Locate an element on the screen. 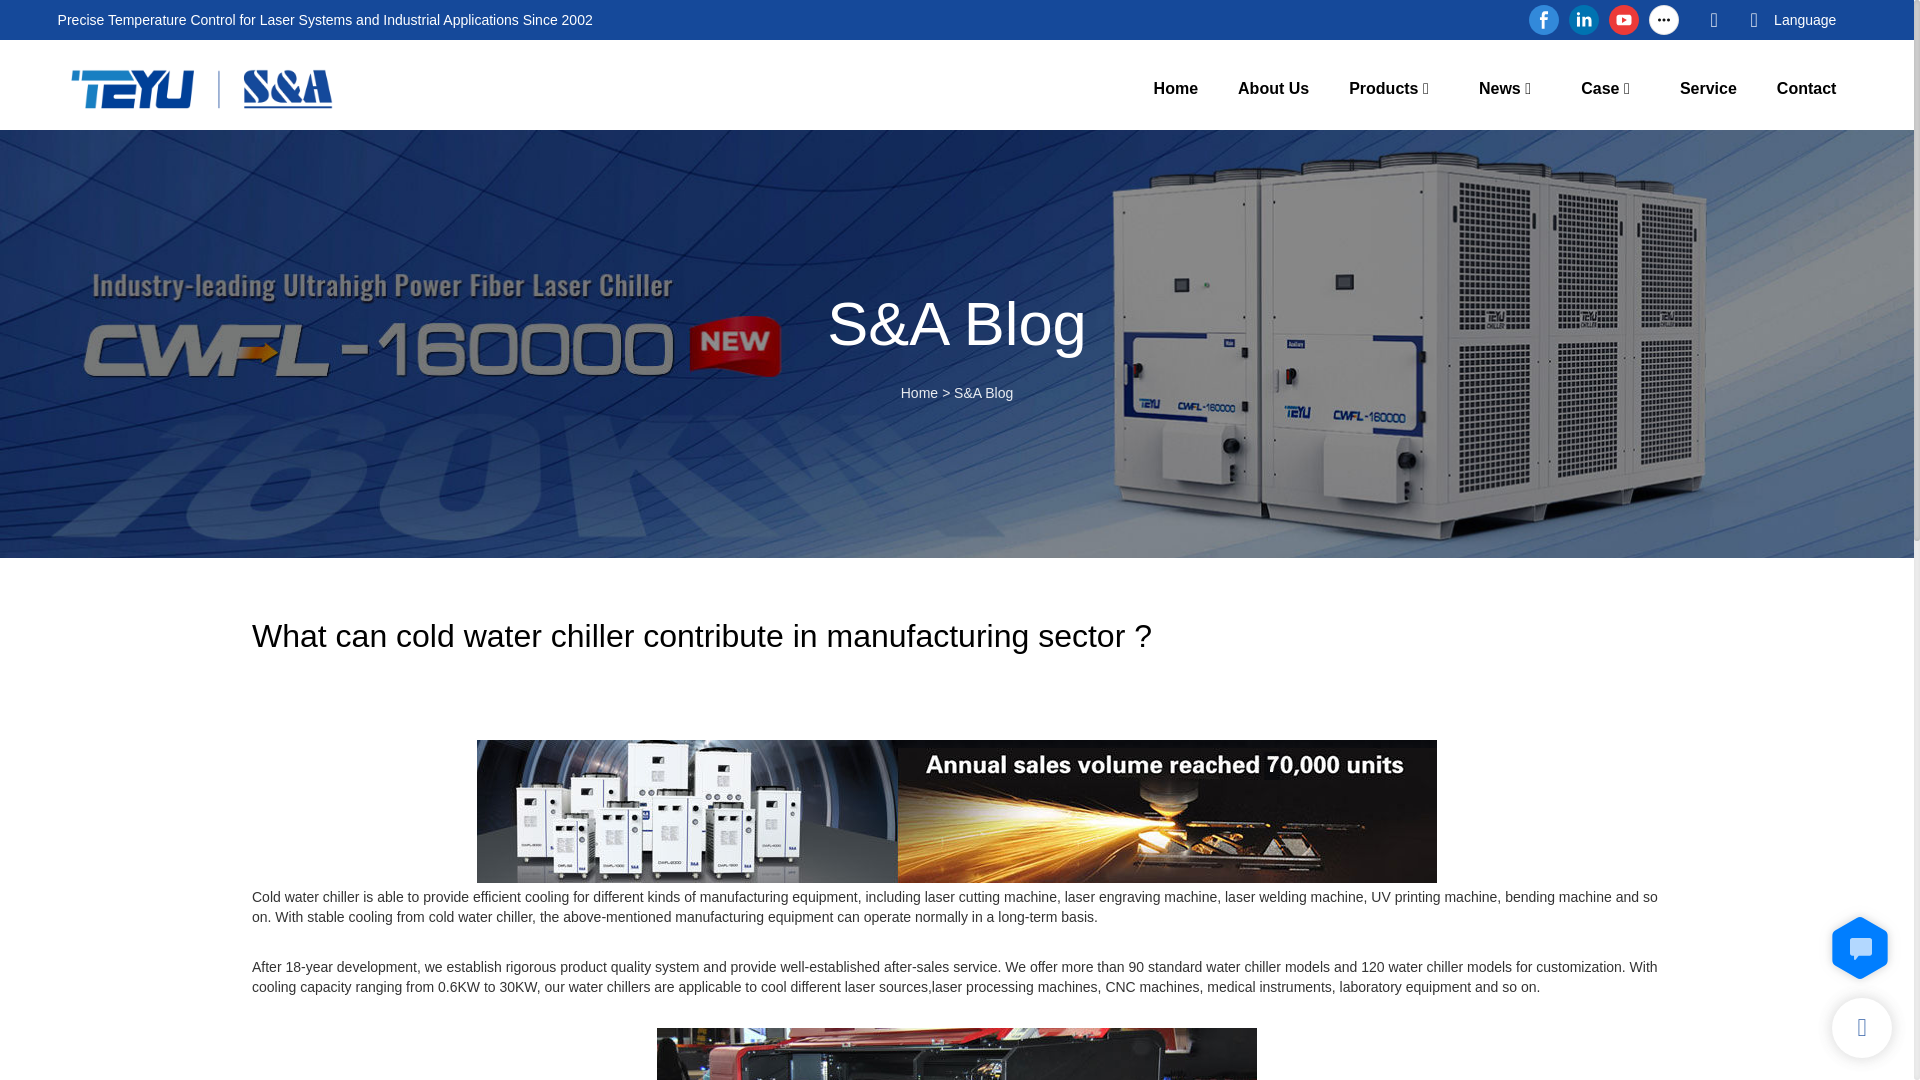 Image resolution: width=1920 pixels, height=1080 pixels. Home is located at coordinates (1176, 88).